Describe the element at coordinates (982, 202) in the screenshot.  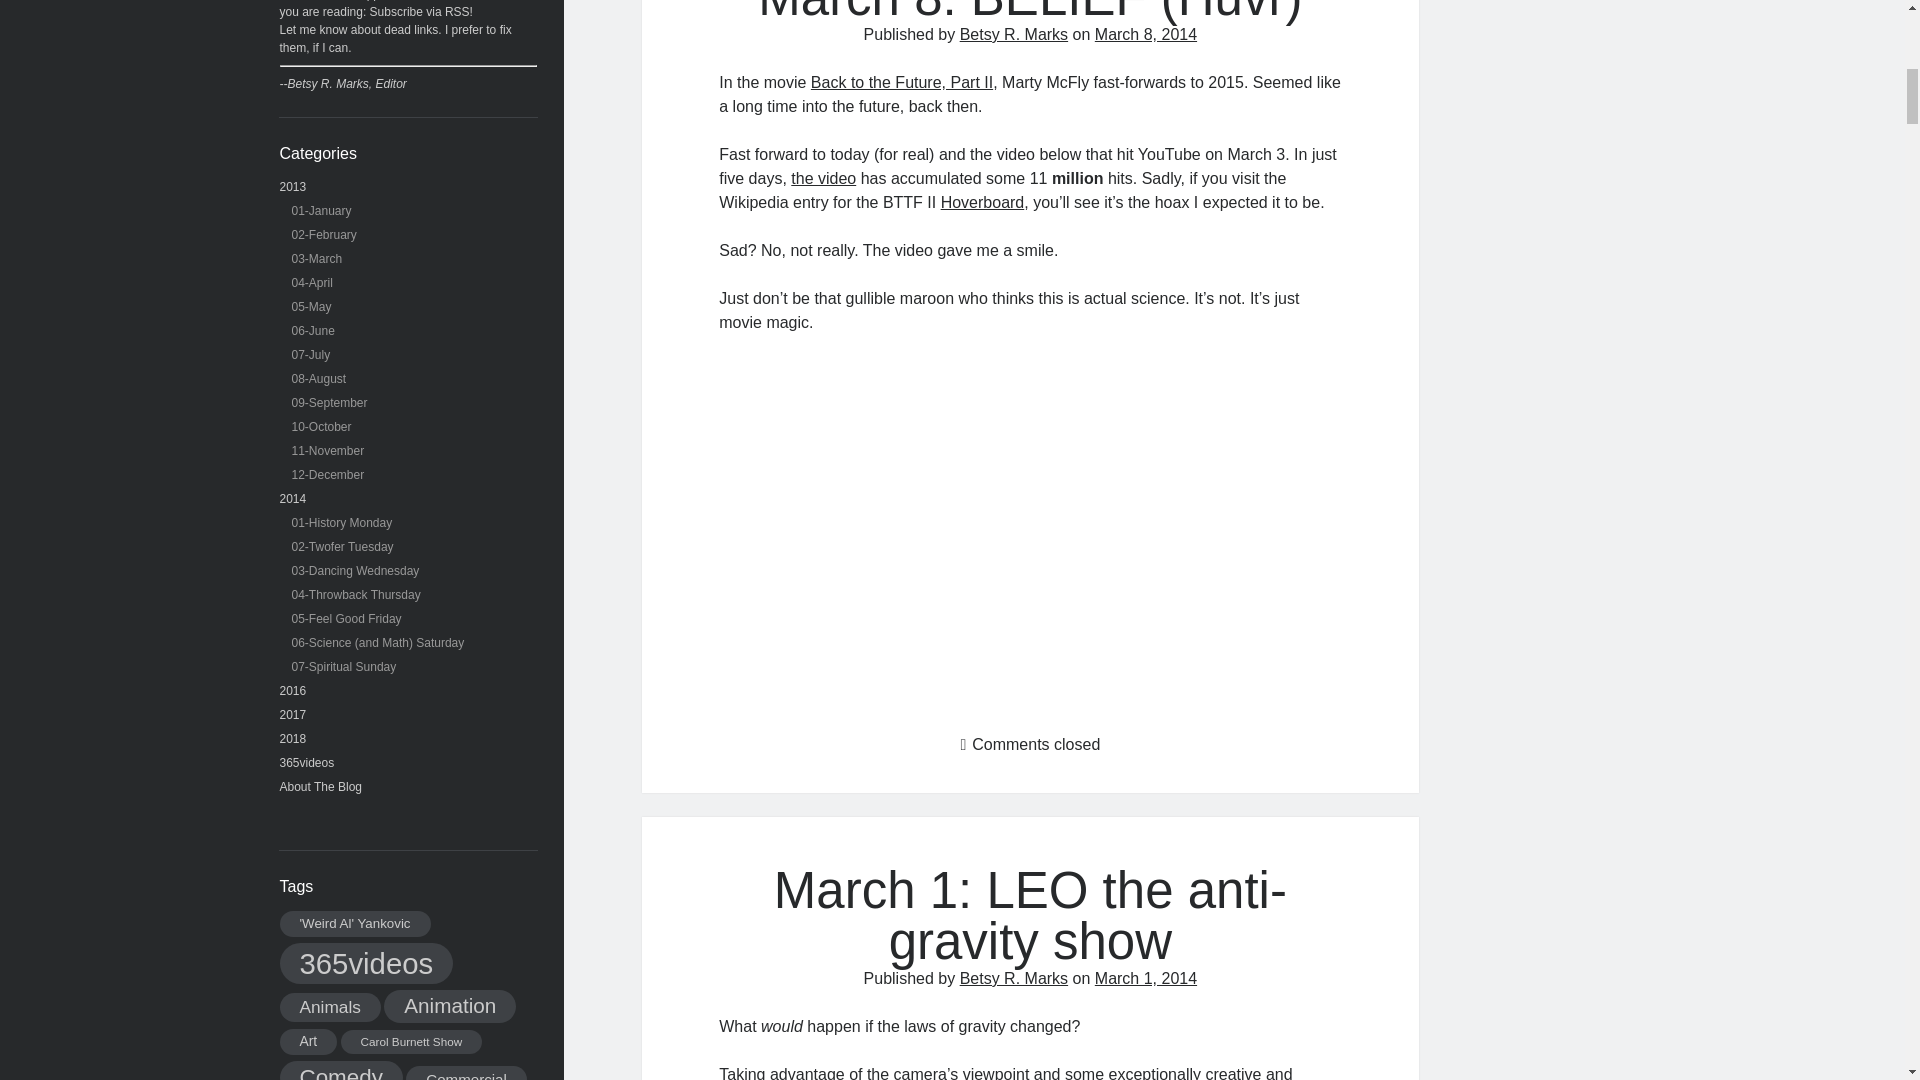
I see `Wikipedia: Hoverboard` at that location.